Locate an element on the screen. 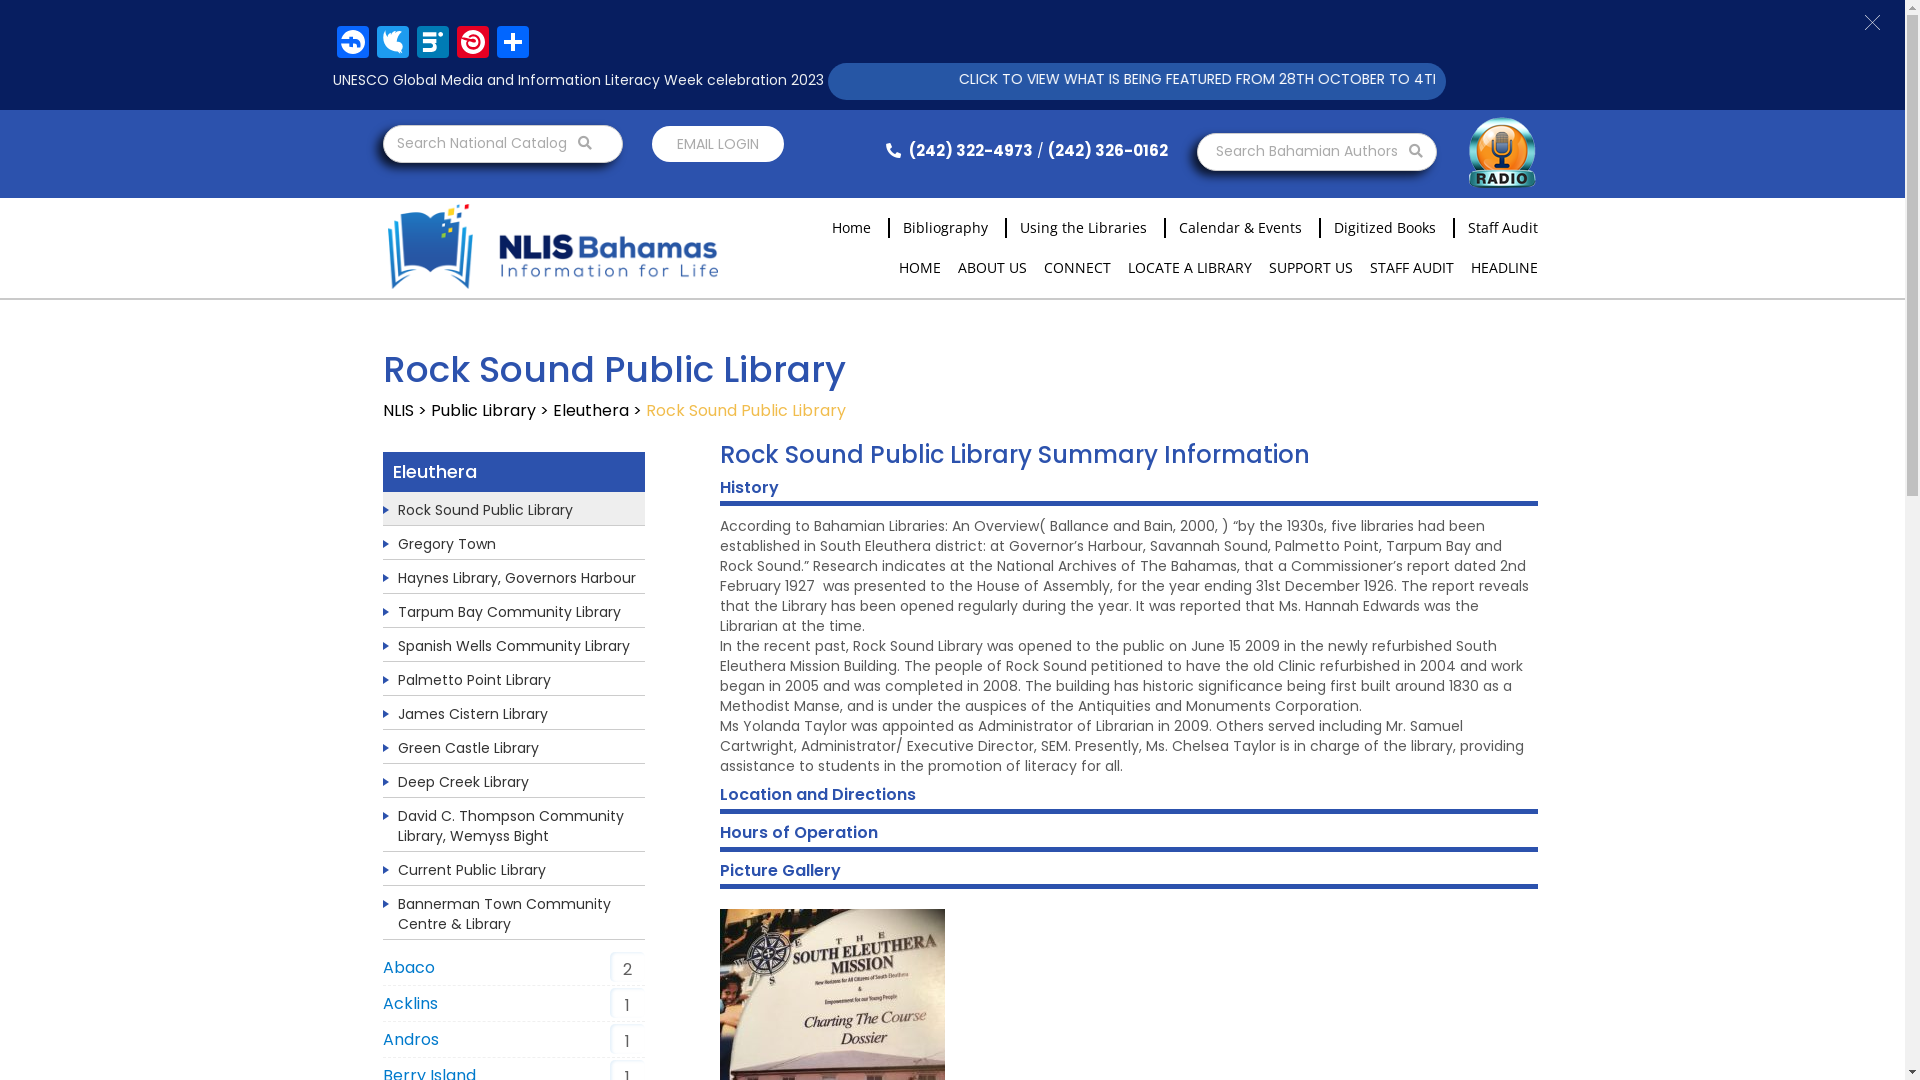 The image size is (1920, 1080). Current Public Library is located at coordinates (472, 870).